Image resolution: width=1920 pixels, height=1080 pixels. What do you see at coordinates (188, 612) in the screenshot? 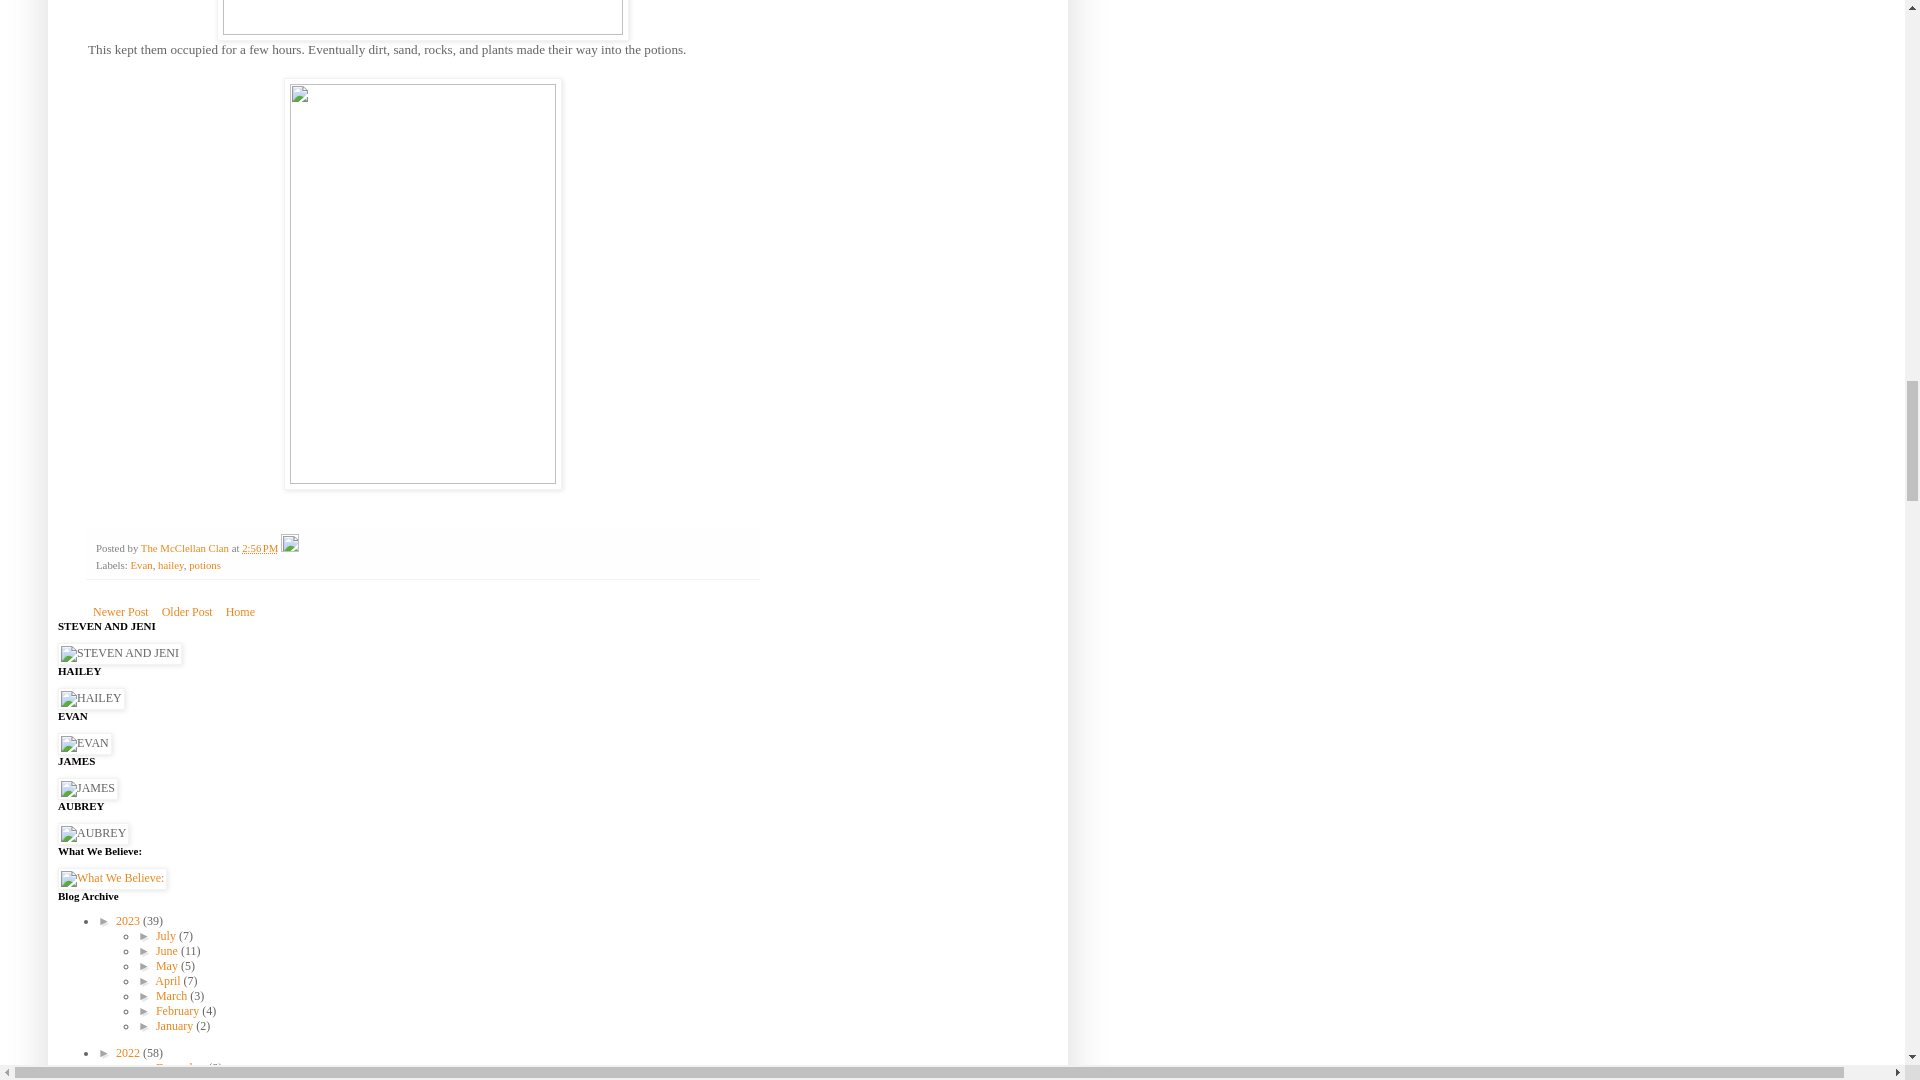
I see `Older Post` at bounding box center [188, 612].